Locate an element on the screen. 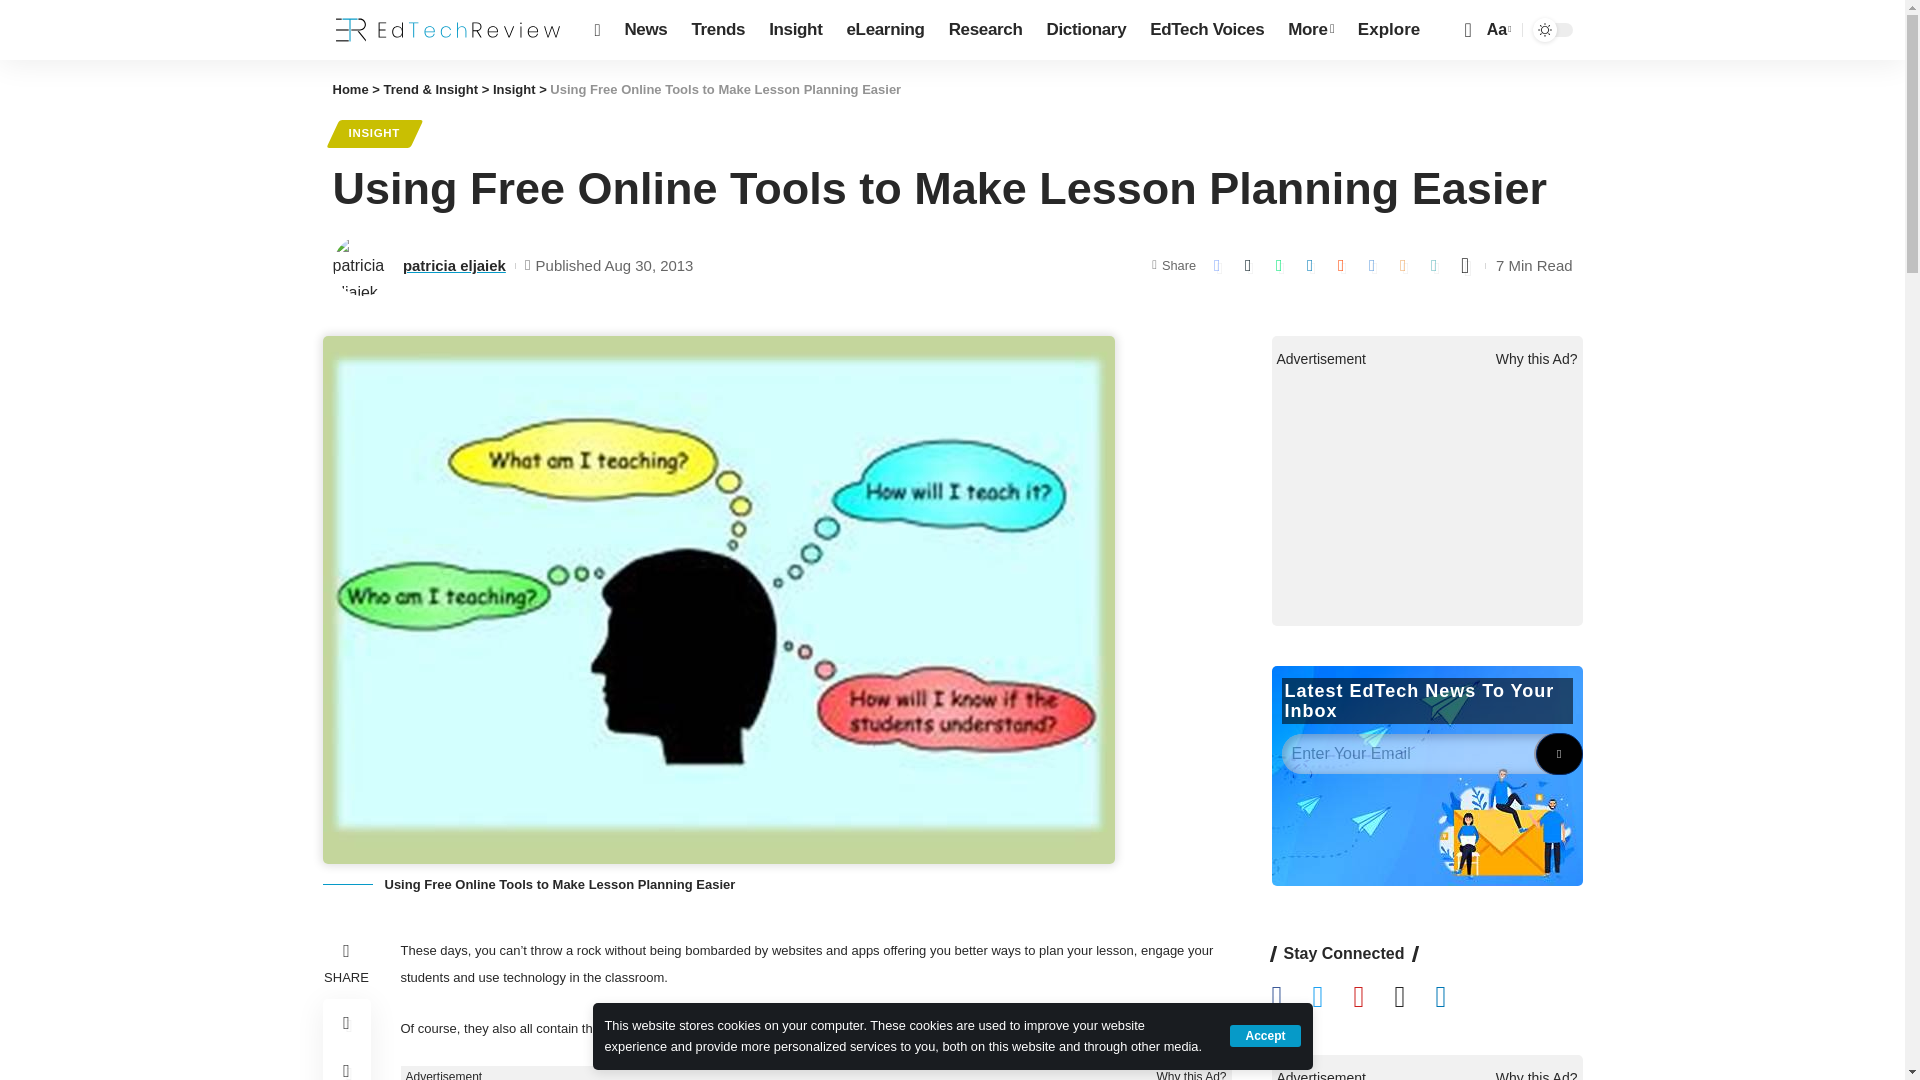 This screenshot has width=1920, height=1080. EdTechReview is located at coordinates (447, 30).